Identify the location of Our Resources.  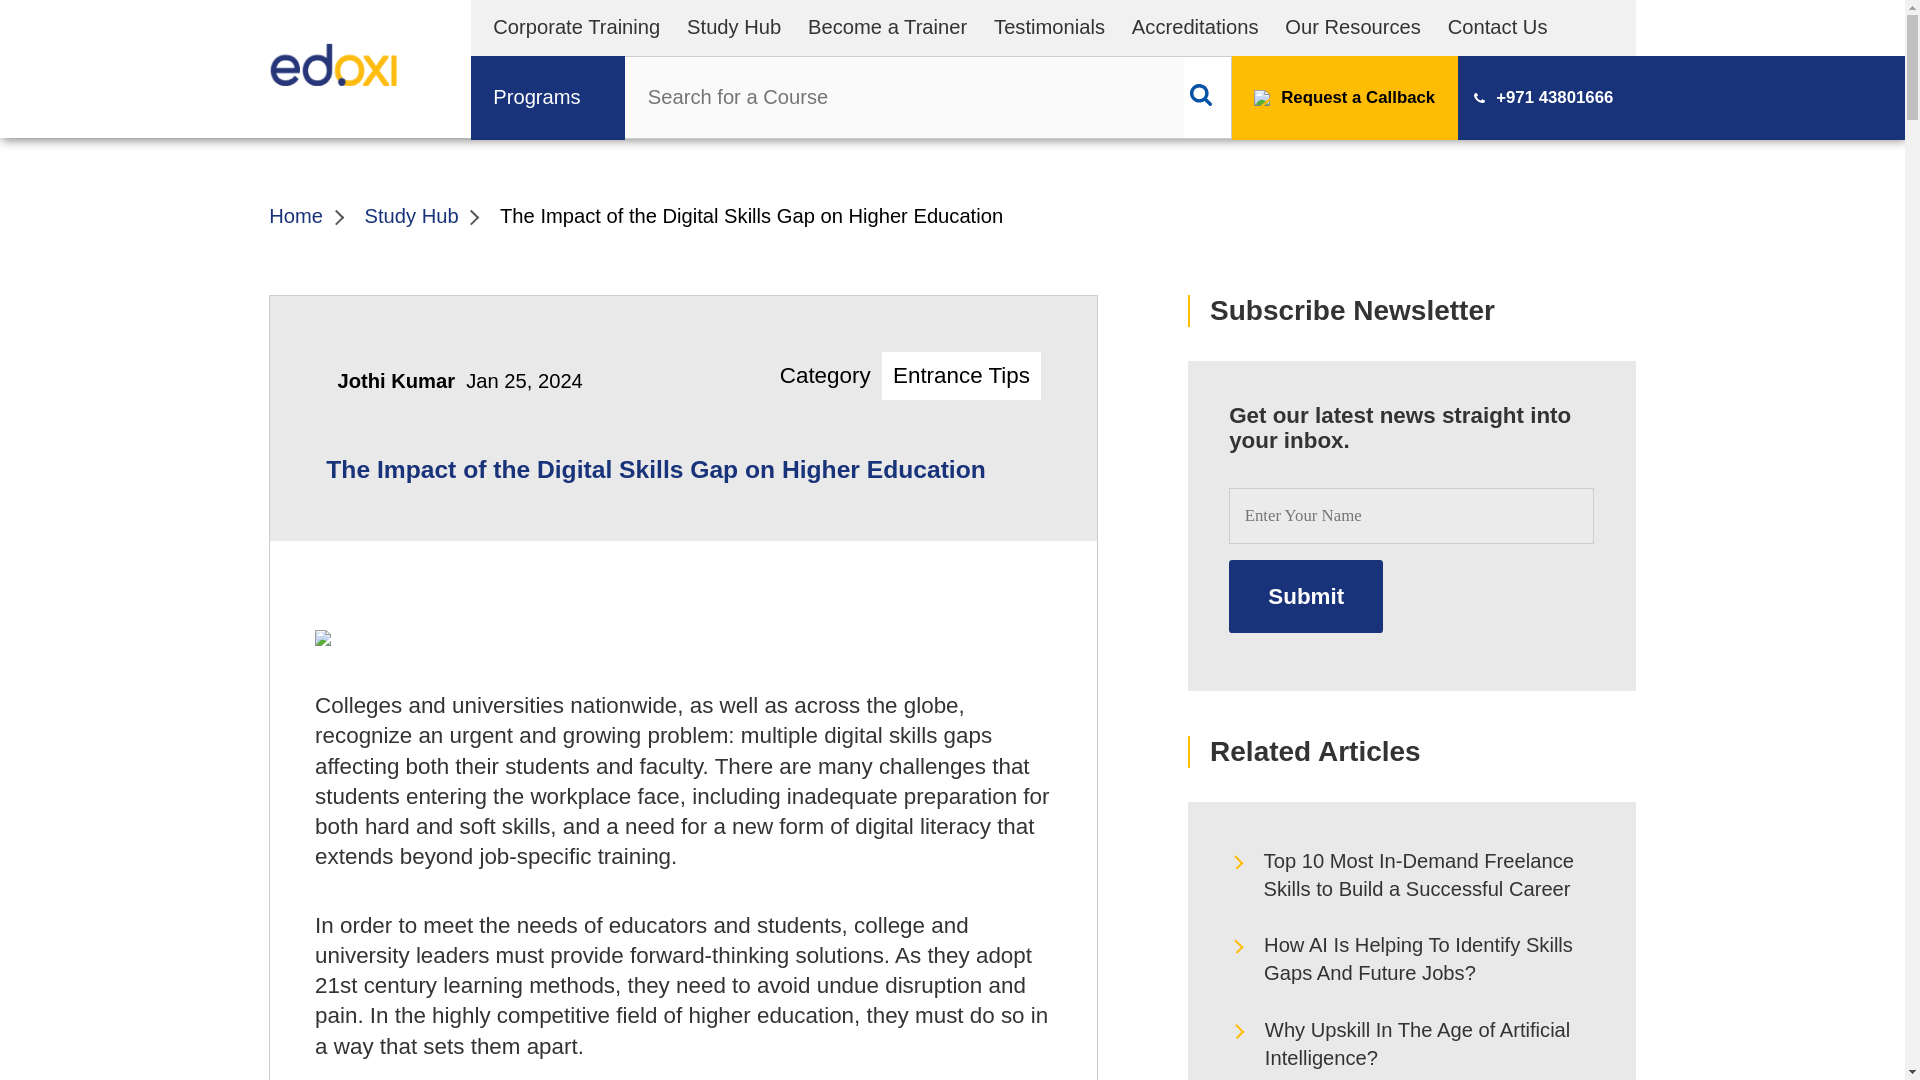
(1352, 26).